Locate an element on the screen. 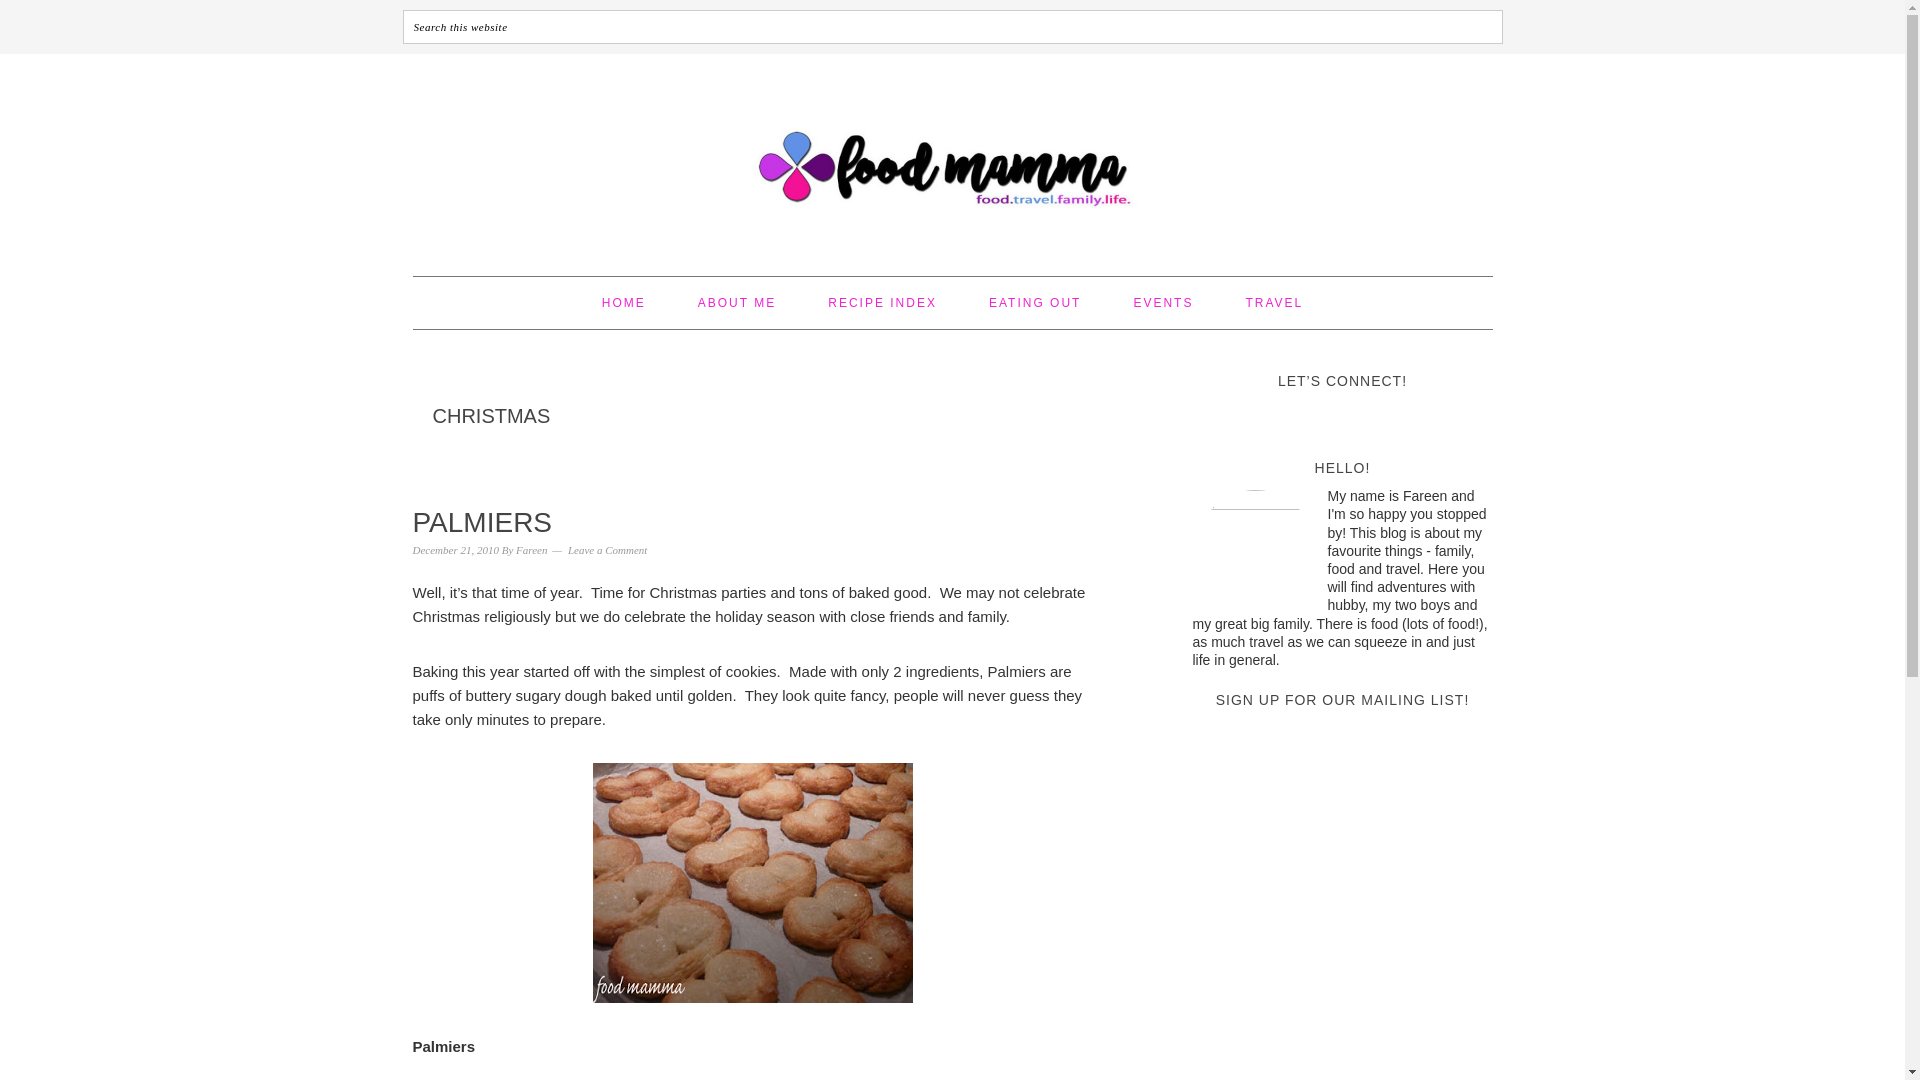  EVENTS is located at coordinates (1162, 302).